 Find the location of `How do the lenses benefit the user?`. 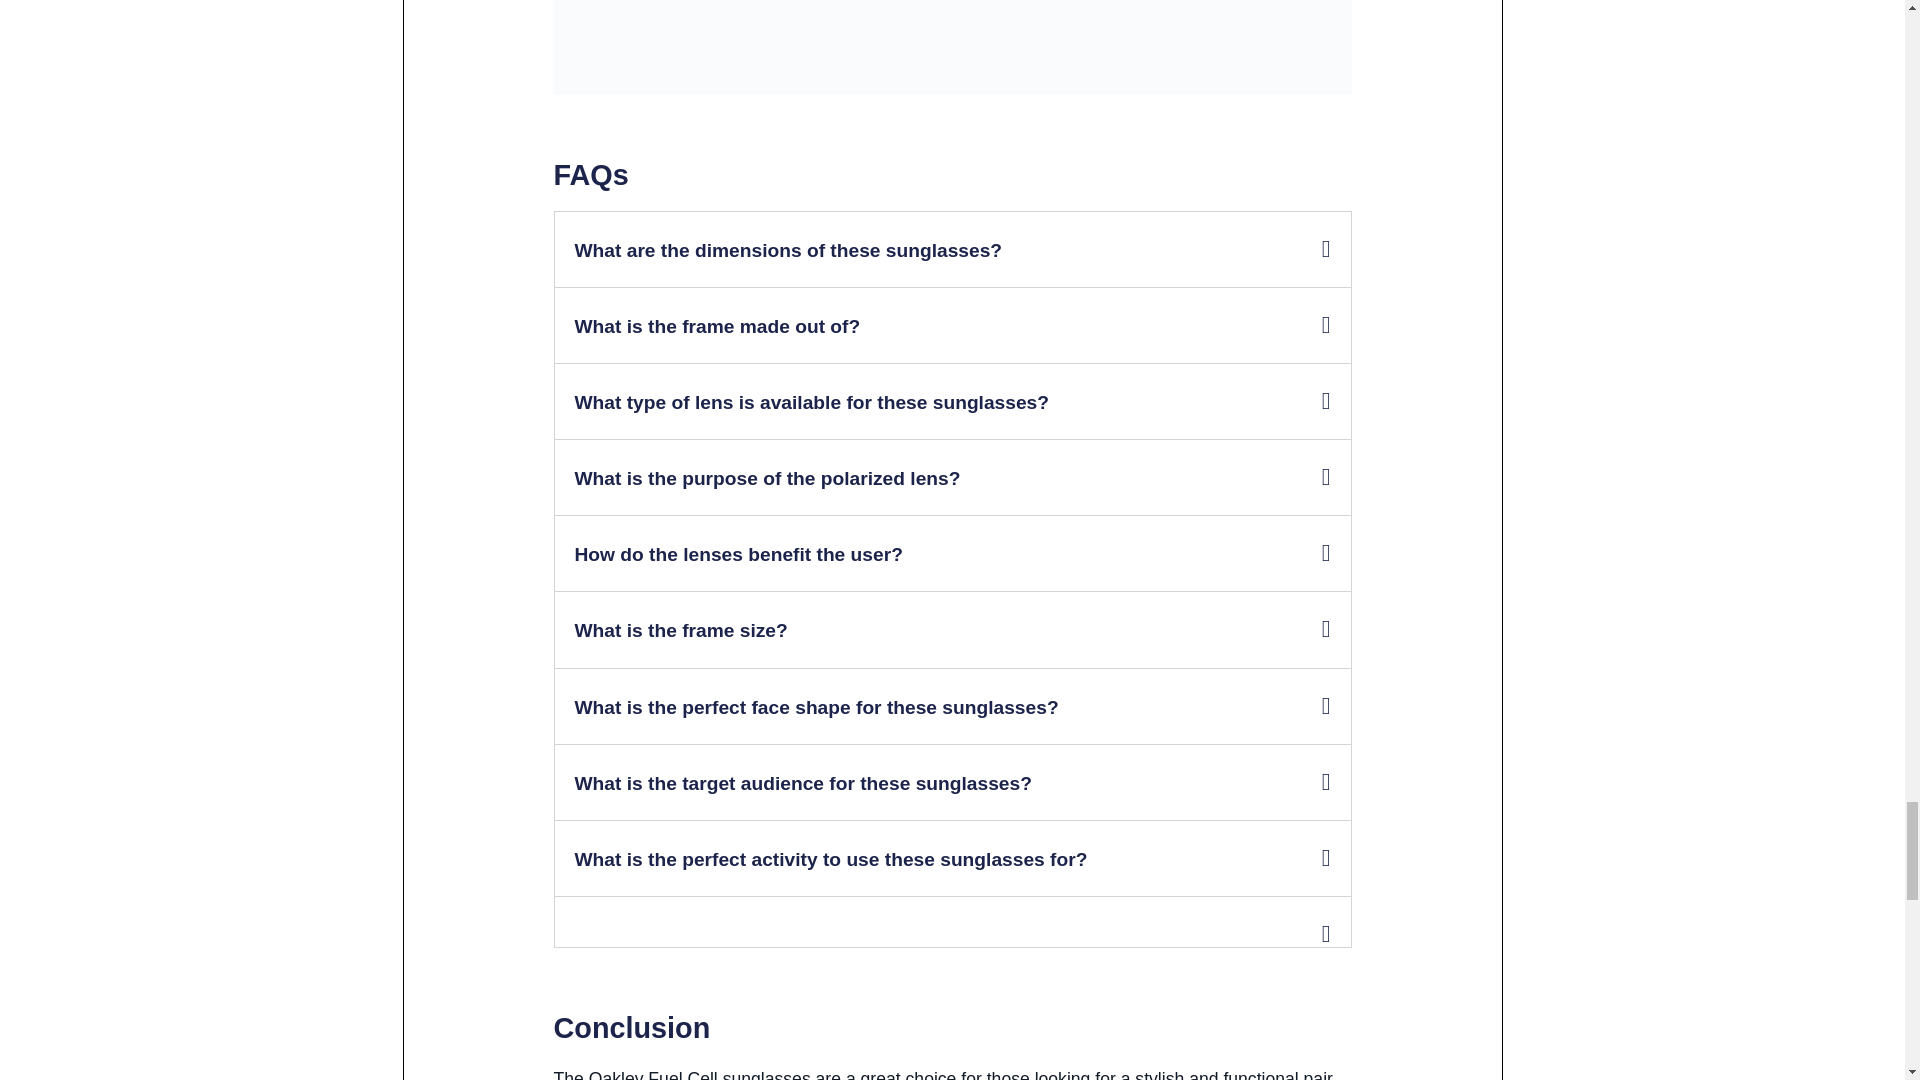

How do the lenses benefit the user? is located at coordinates (738, 554).